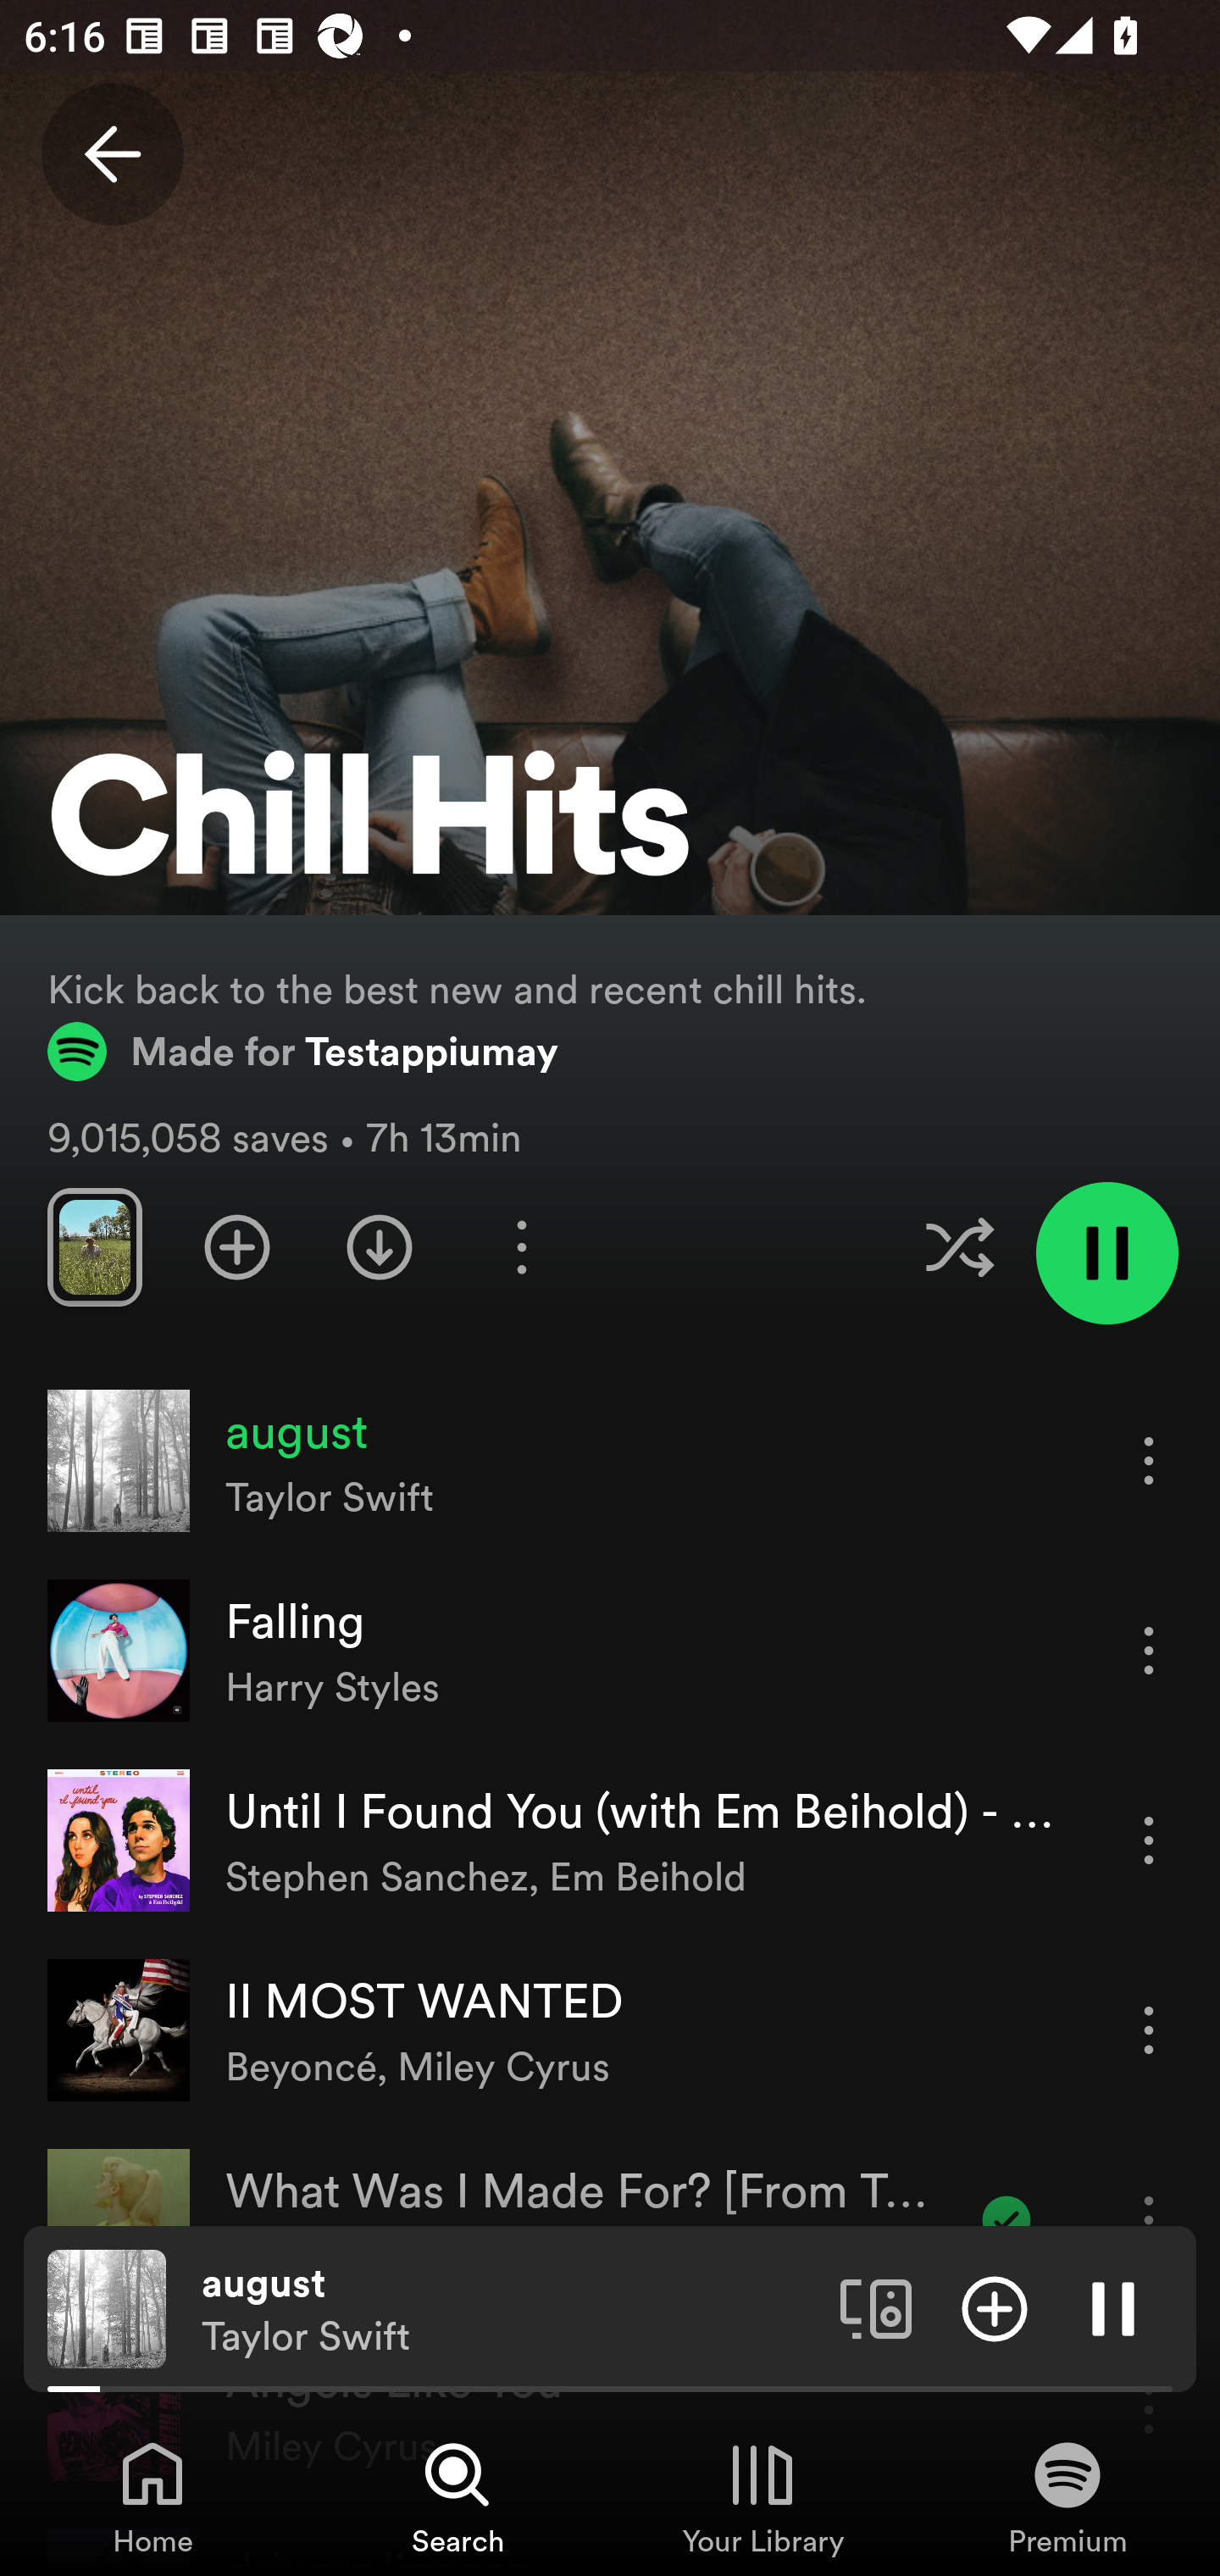 Image resolution: width=1220 pixels, height=2576 pixels. I want to click on The cover art of the currently playing track, so click(107, 2307).